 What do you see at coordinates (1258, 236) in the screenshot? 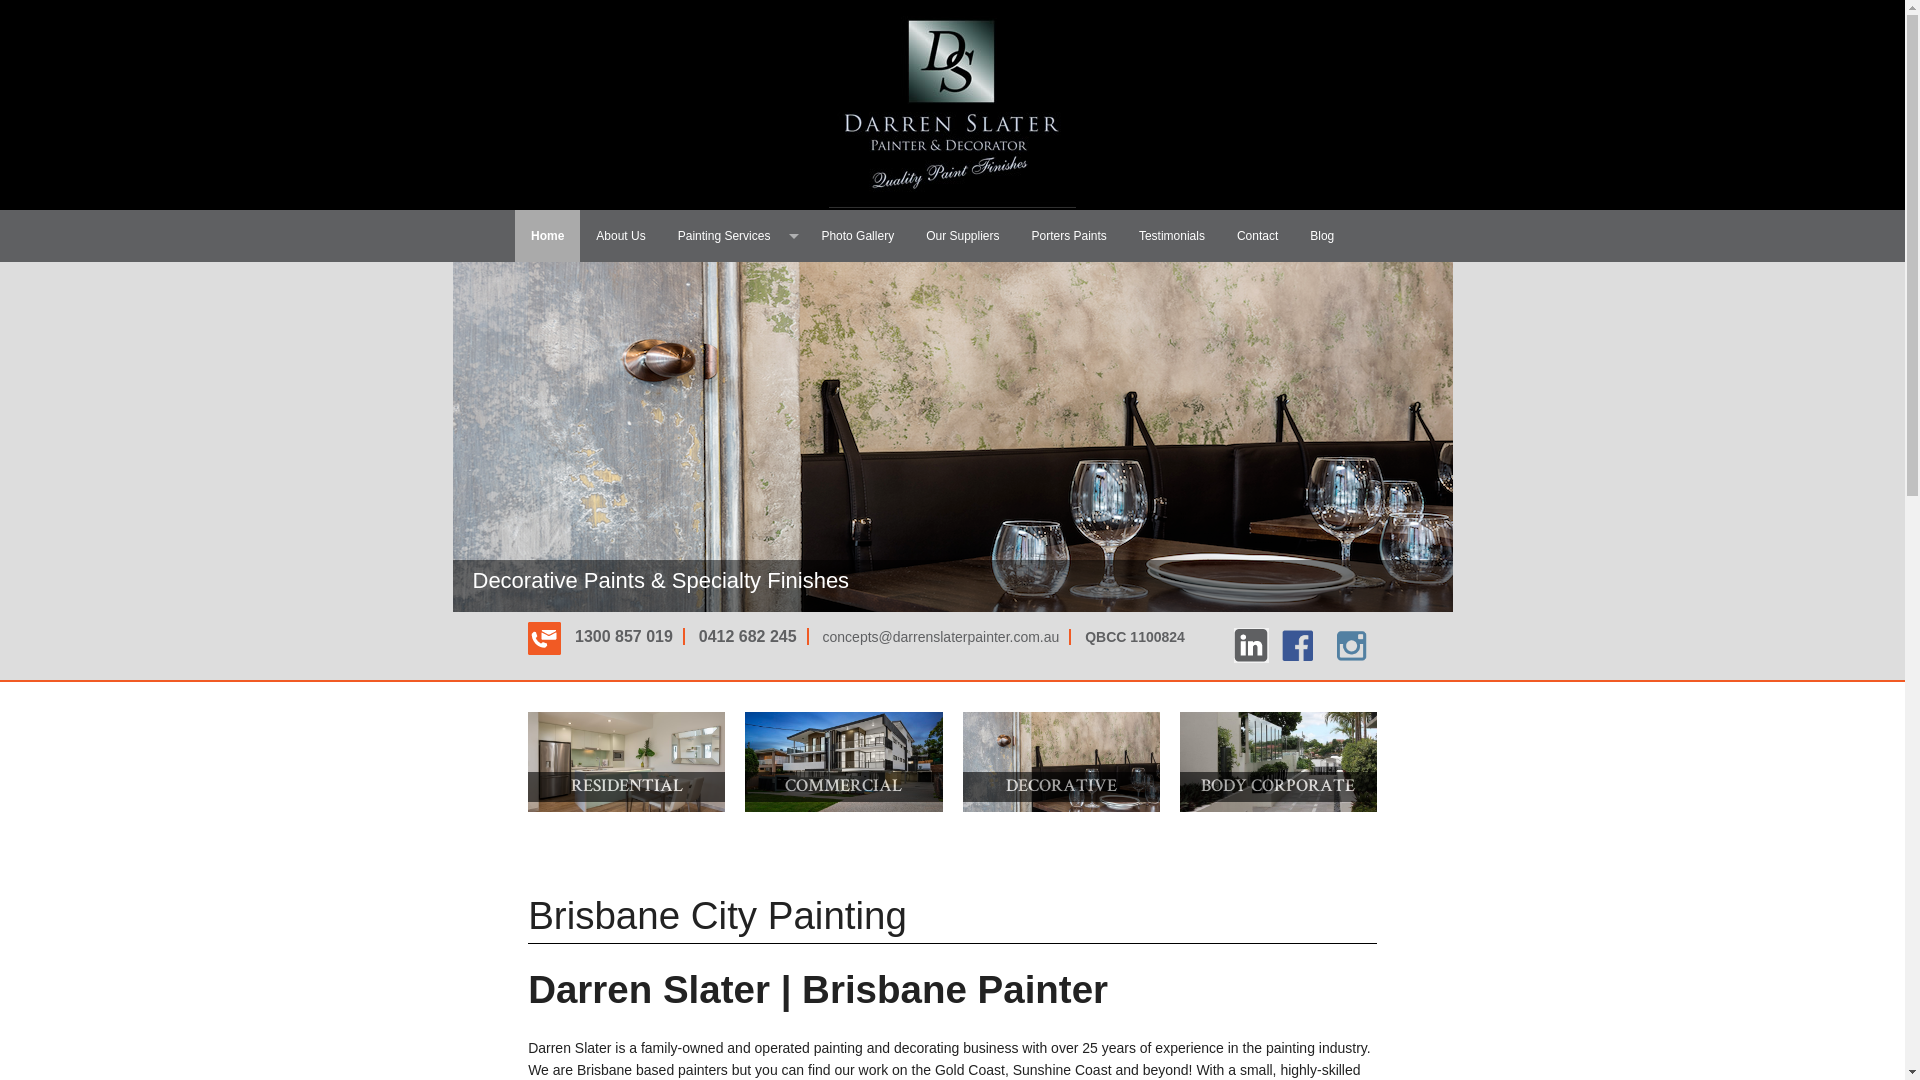
I see `Contact` at bounding box center [1258, 236].